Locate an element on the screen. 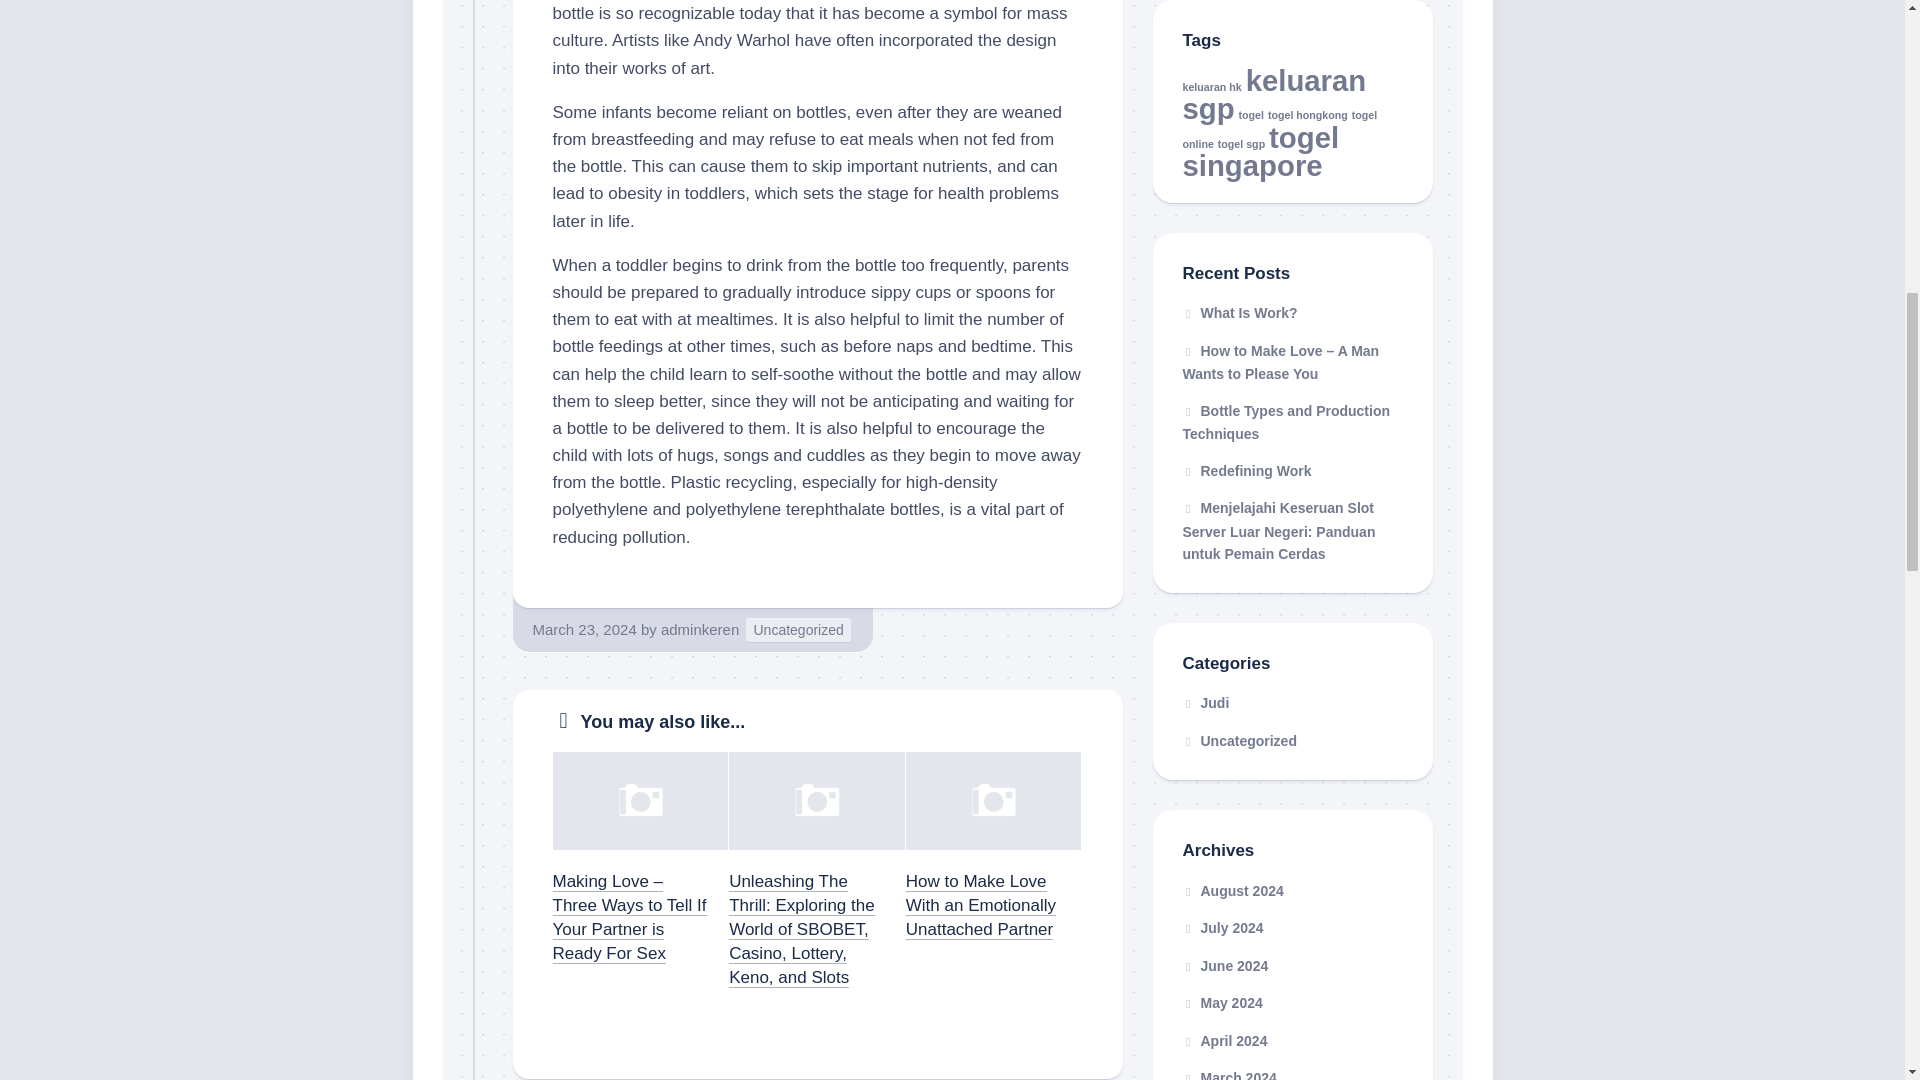 The height and width of the screenshot is (1080, 1920). keluaran sgp is located at coordinates (1274, 94).